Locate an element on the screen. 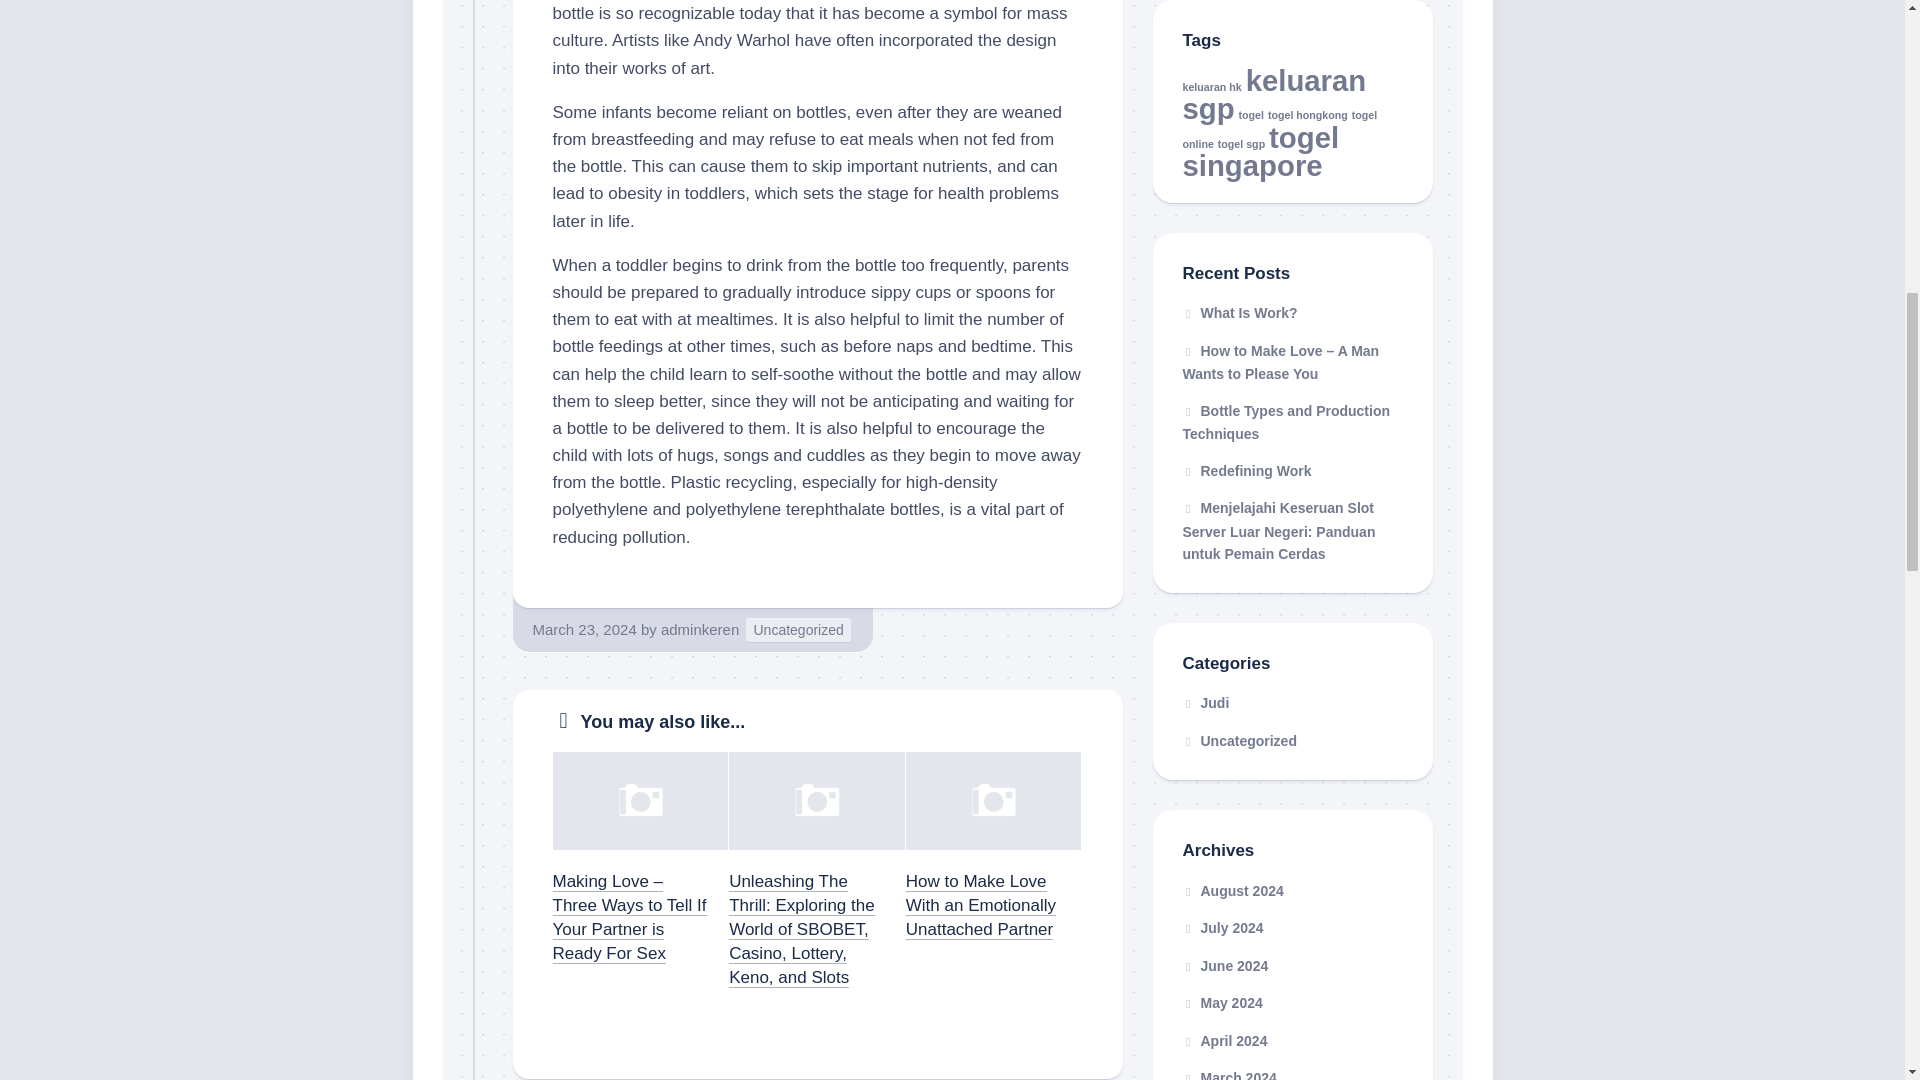 The height and width of the screenshot is (1080, 1920). keluaran sgp is located at coordinates (1274, 94).